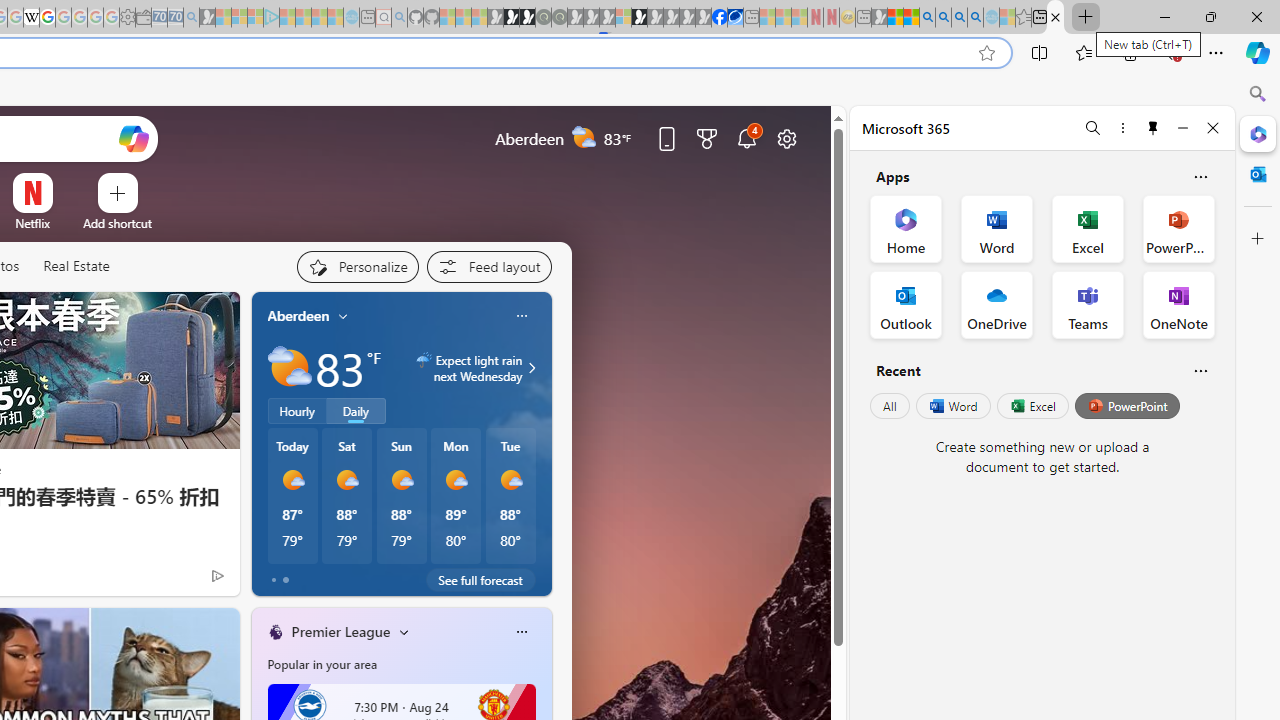 Image resolution: width=1280 pixels, height=720 pixels. What do you see at coordinates (352, 18) in the screenshot?
I see `Home | Sky Blue Bikes - Sky Blue Bikes - Sleeping` at bounding box center [352, 18].